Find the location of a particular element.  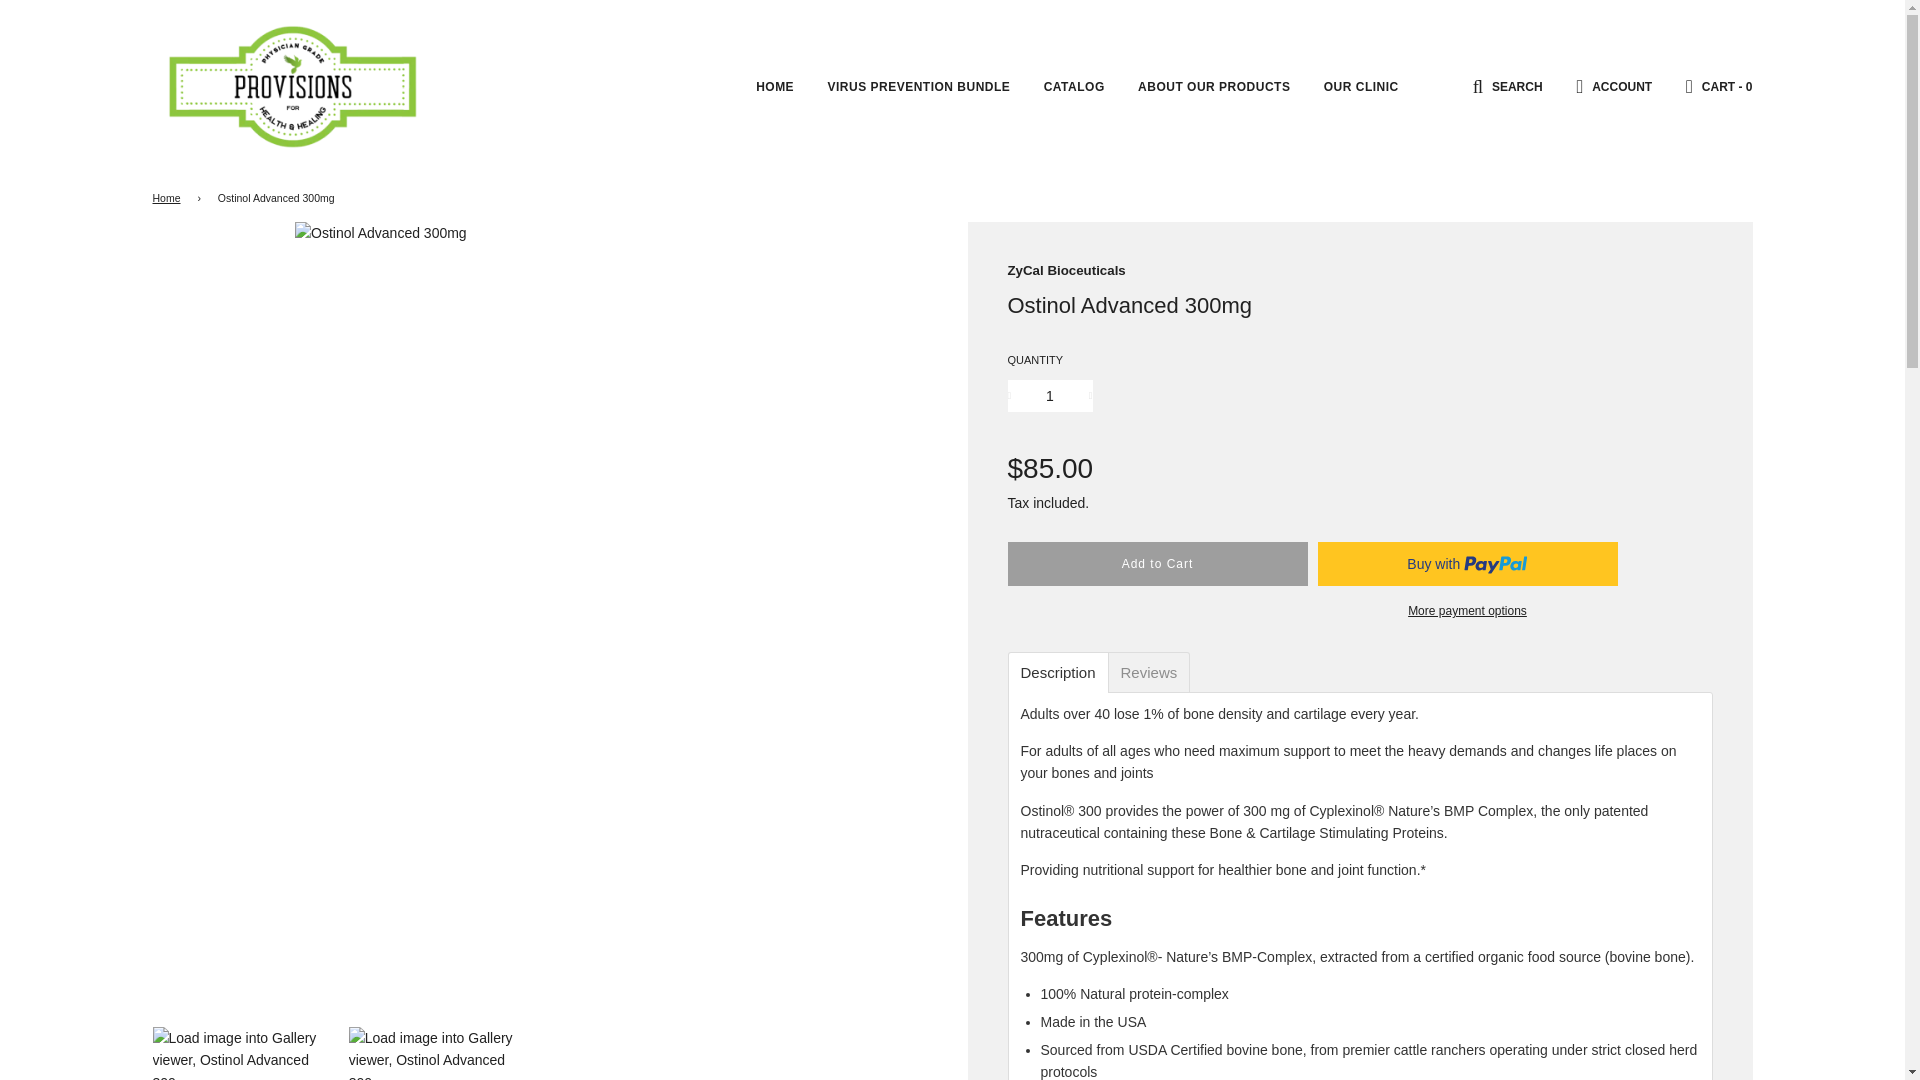

CATALOG is located at coordinates (1074, 86).